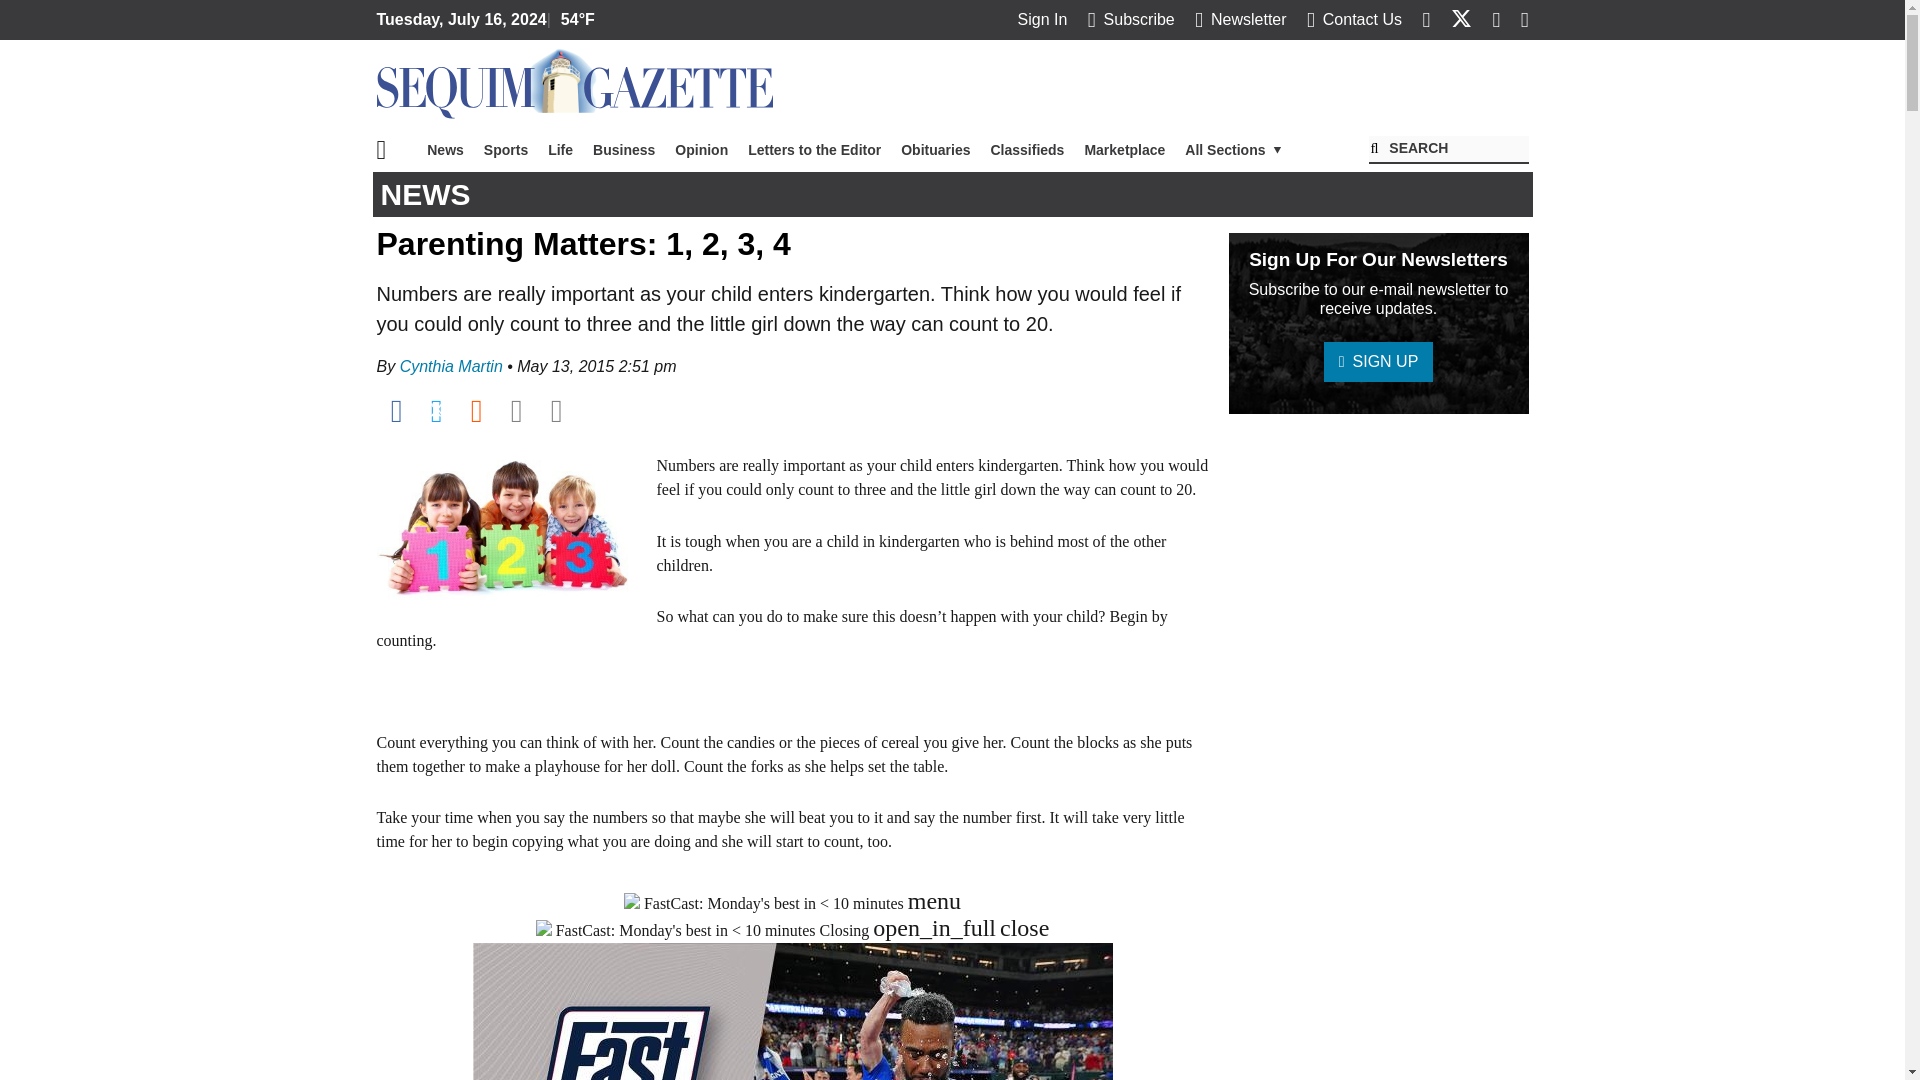 This screenshot has width=1920, height=1080. Describe the element at coordinates (814, 149) in the screenshot. I see `Letters to the Editor` at that location.